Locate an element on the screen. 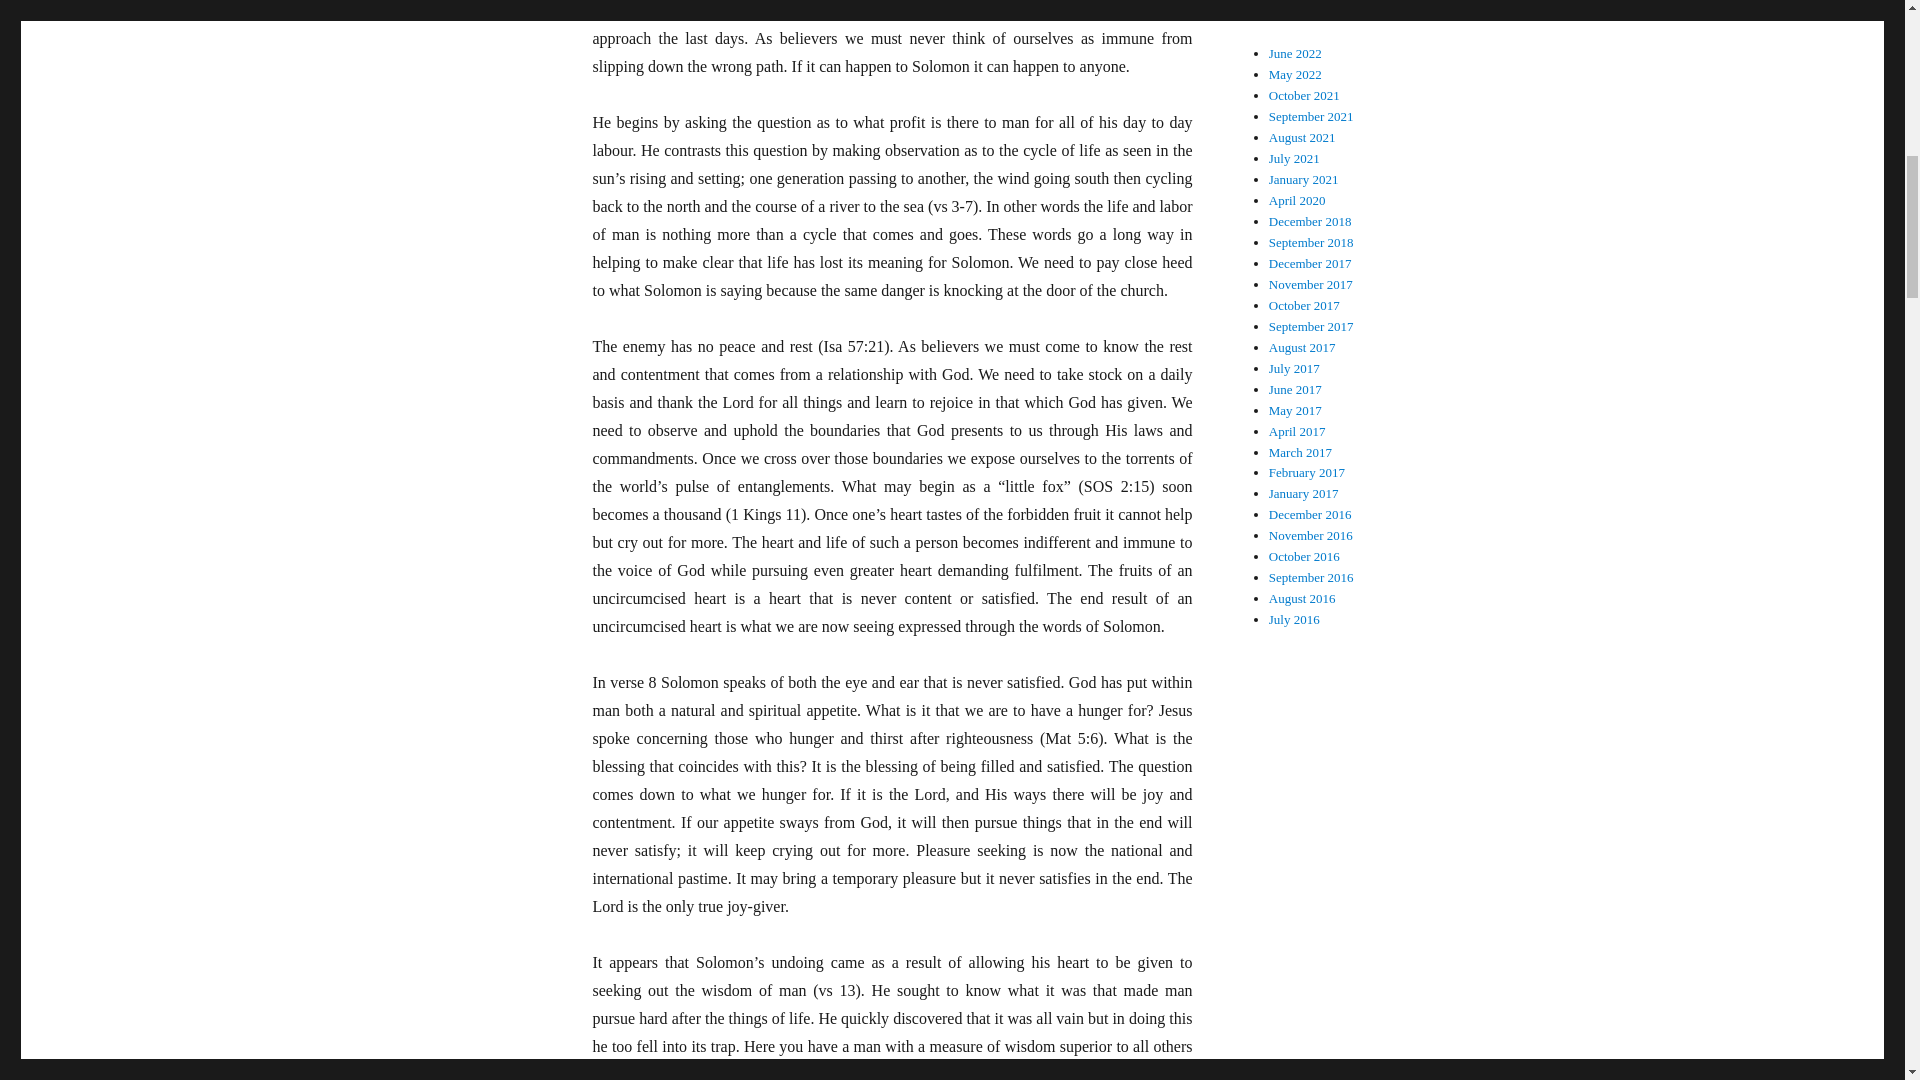  August 2017 is located at coordinates (1302, 348).